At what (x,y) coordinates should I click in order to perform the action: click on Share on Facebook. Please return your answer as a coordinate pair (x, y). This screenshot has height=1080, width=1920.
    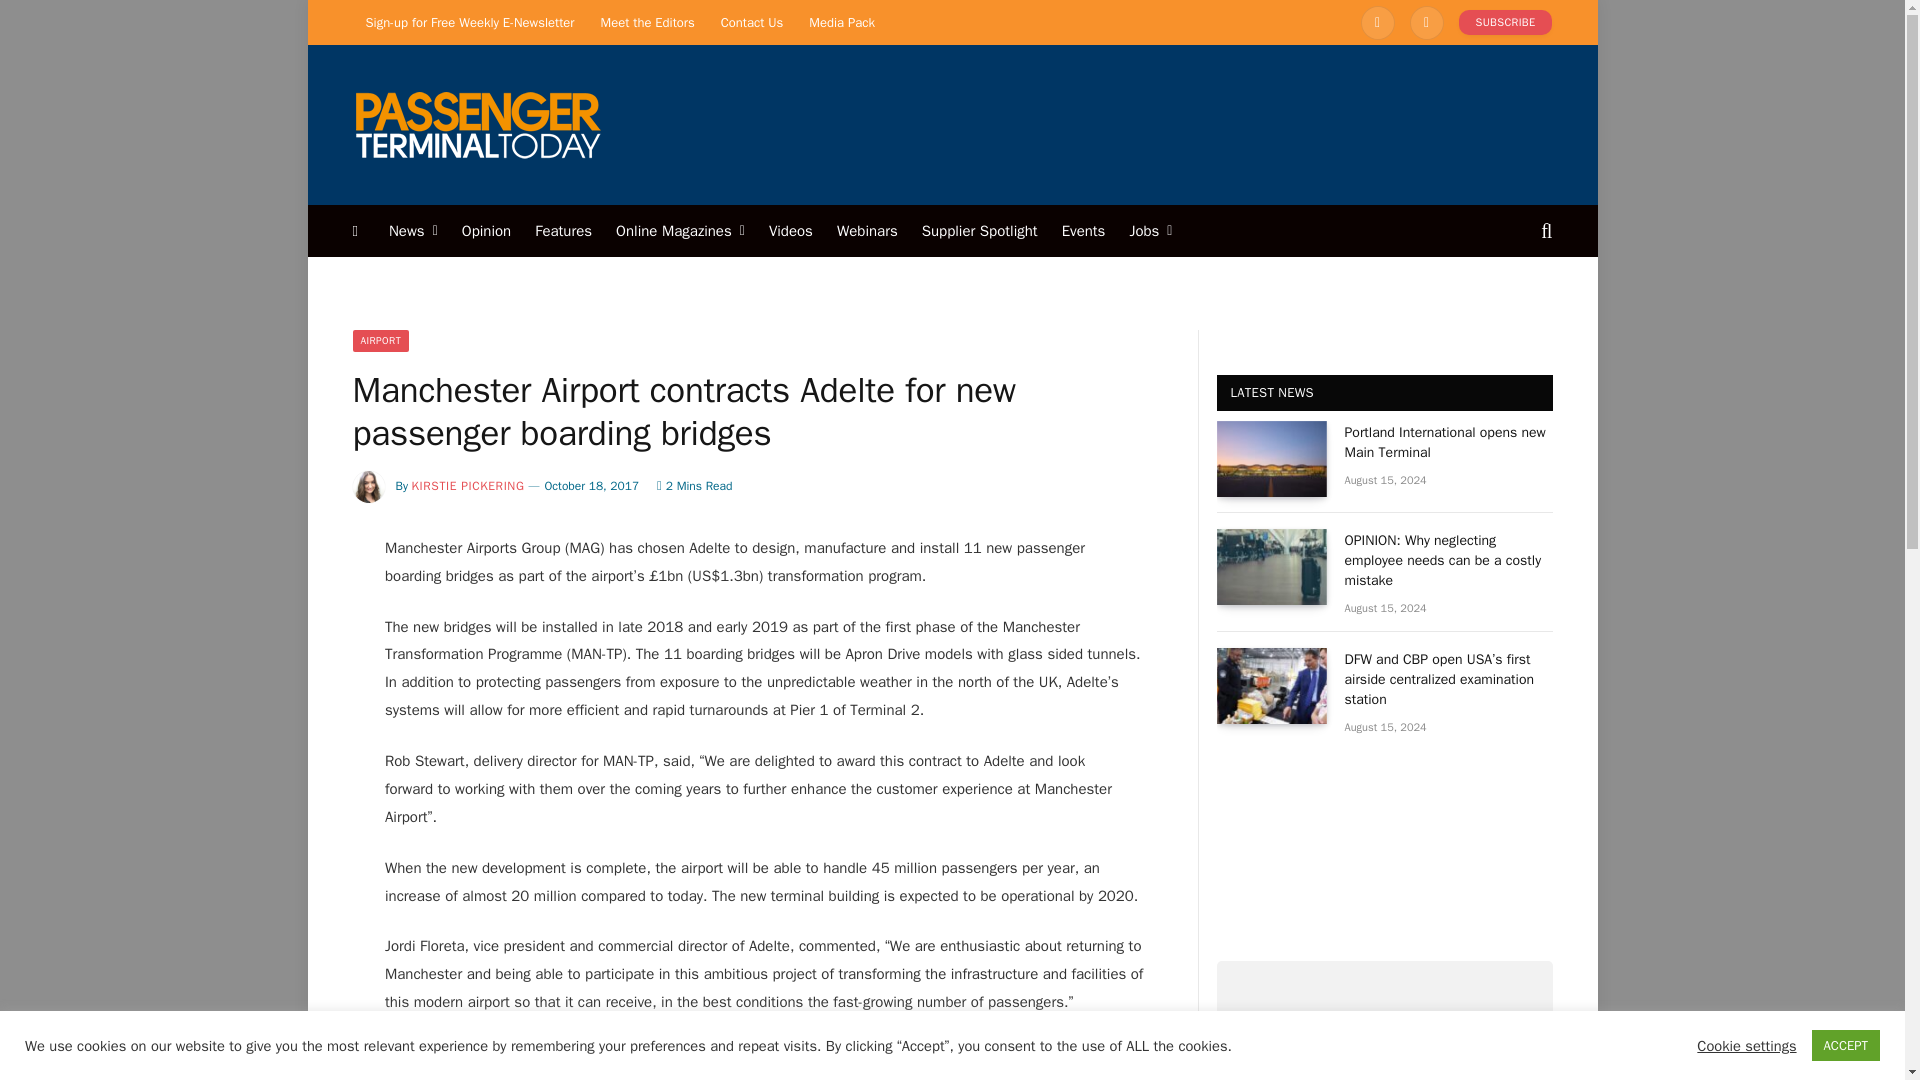
    Looking at the image, I should click on (1069, 1076).